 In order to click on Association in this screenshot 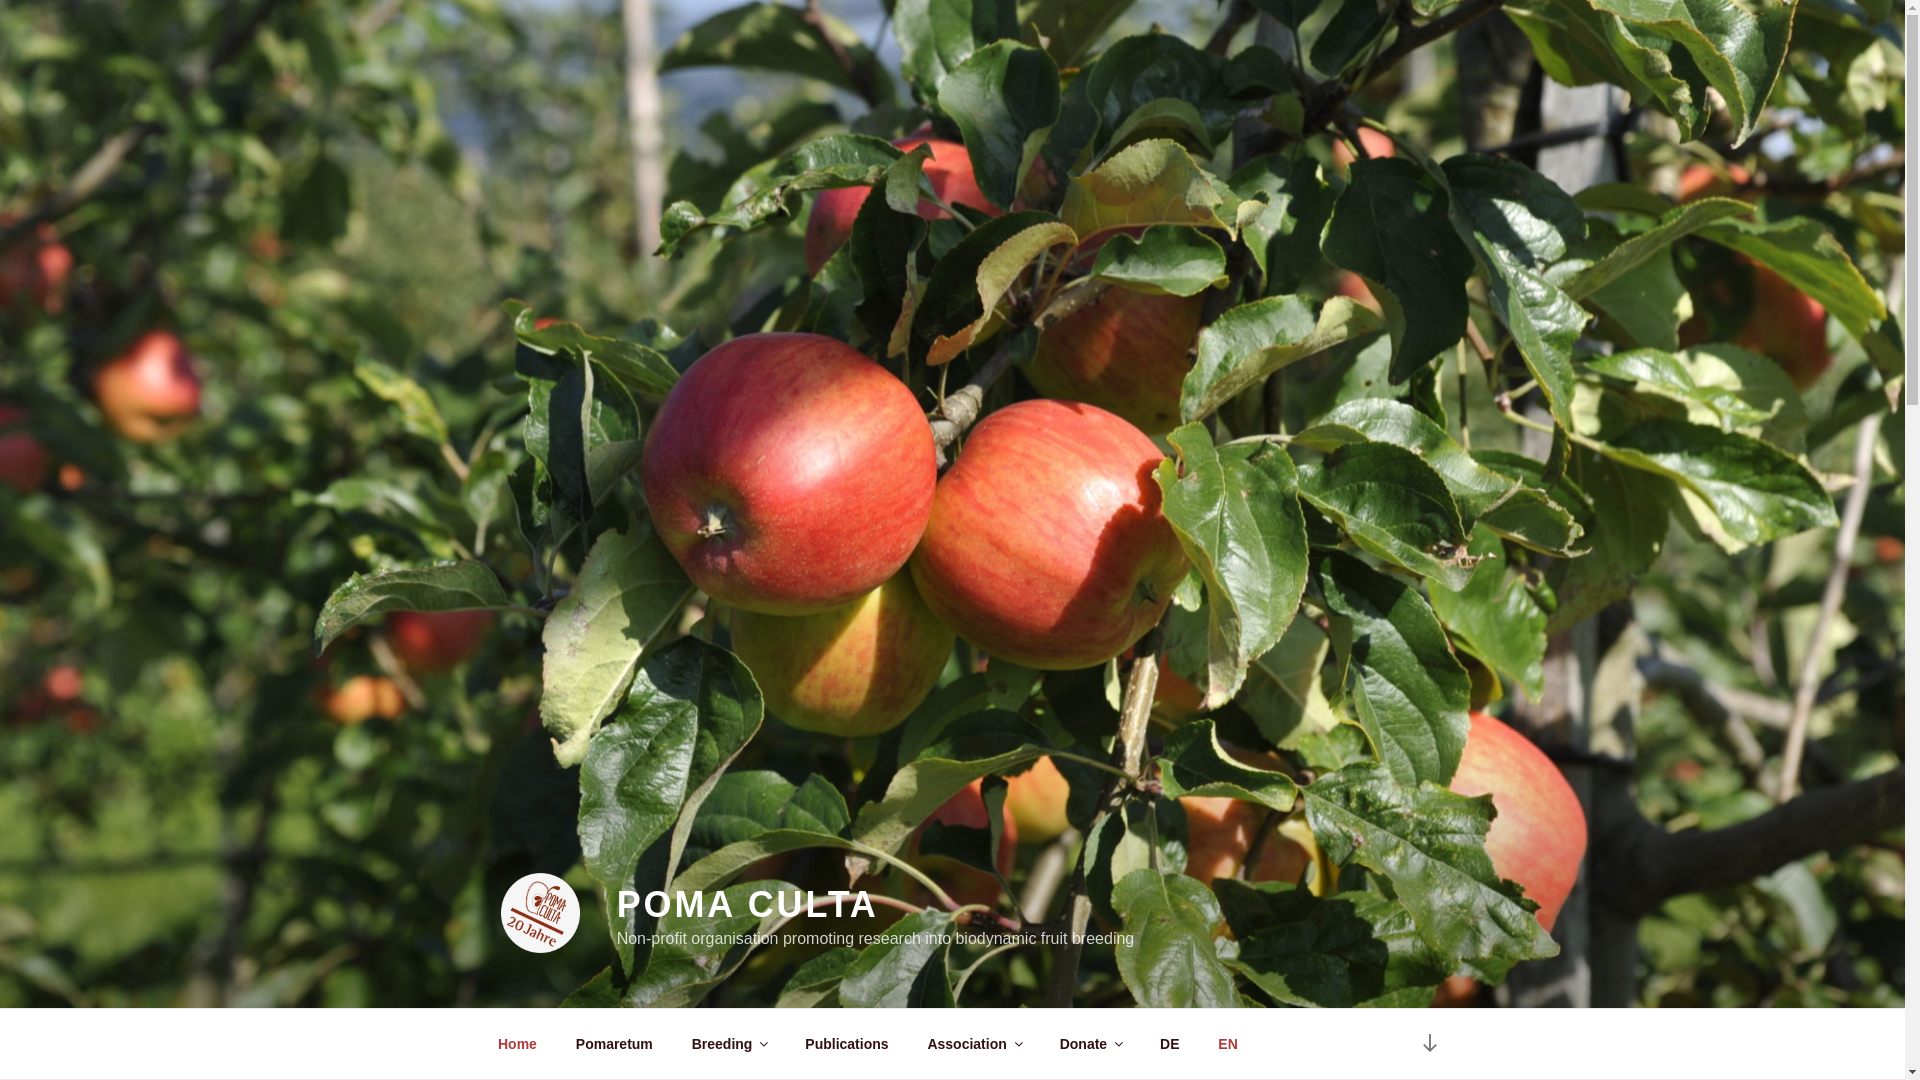, I will do `click(974, 1044)`.